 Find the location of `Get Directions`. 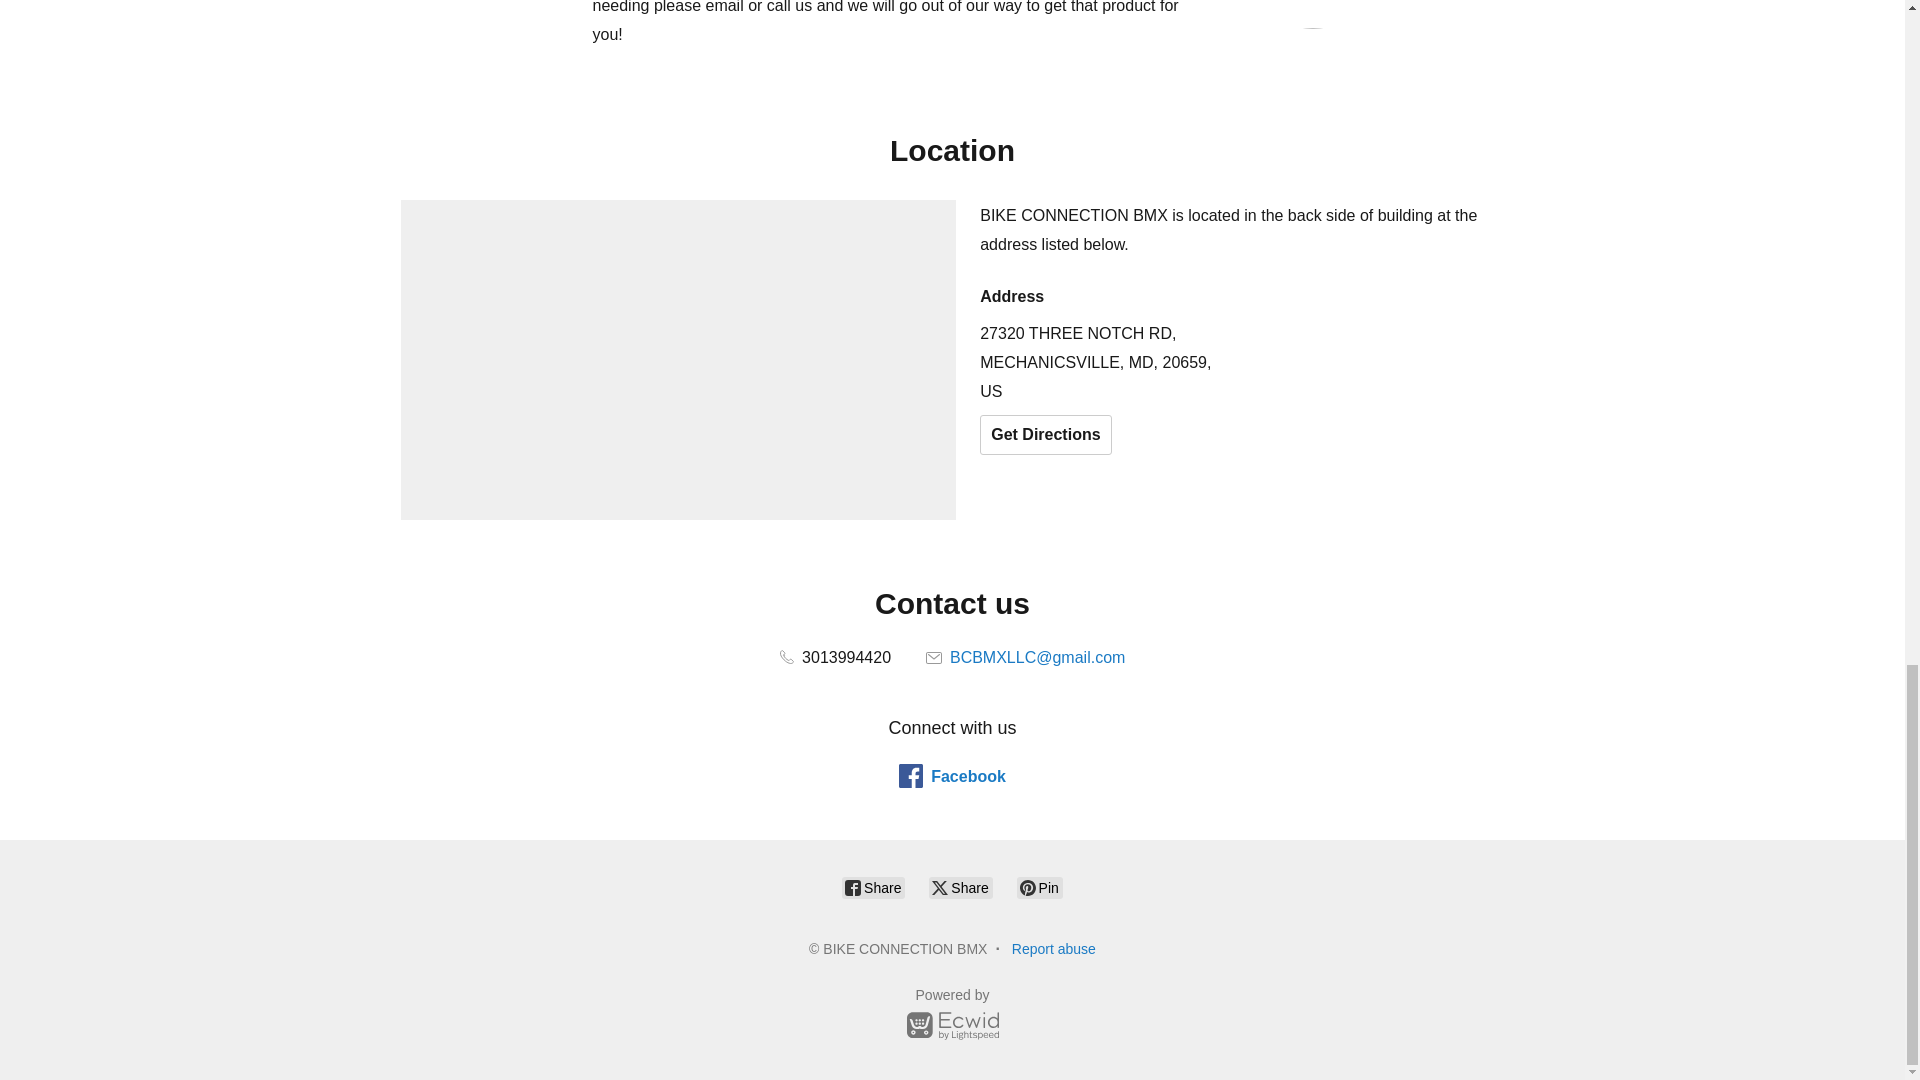

Get Directions is located at coordinates (1045, 434).